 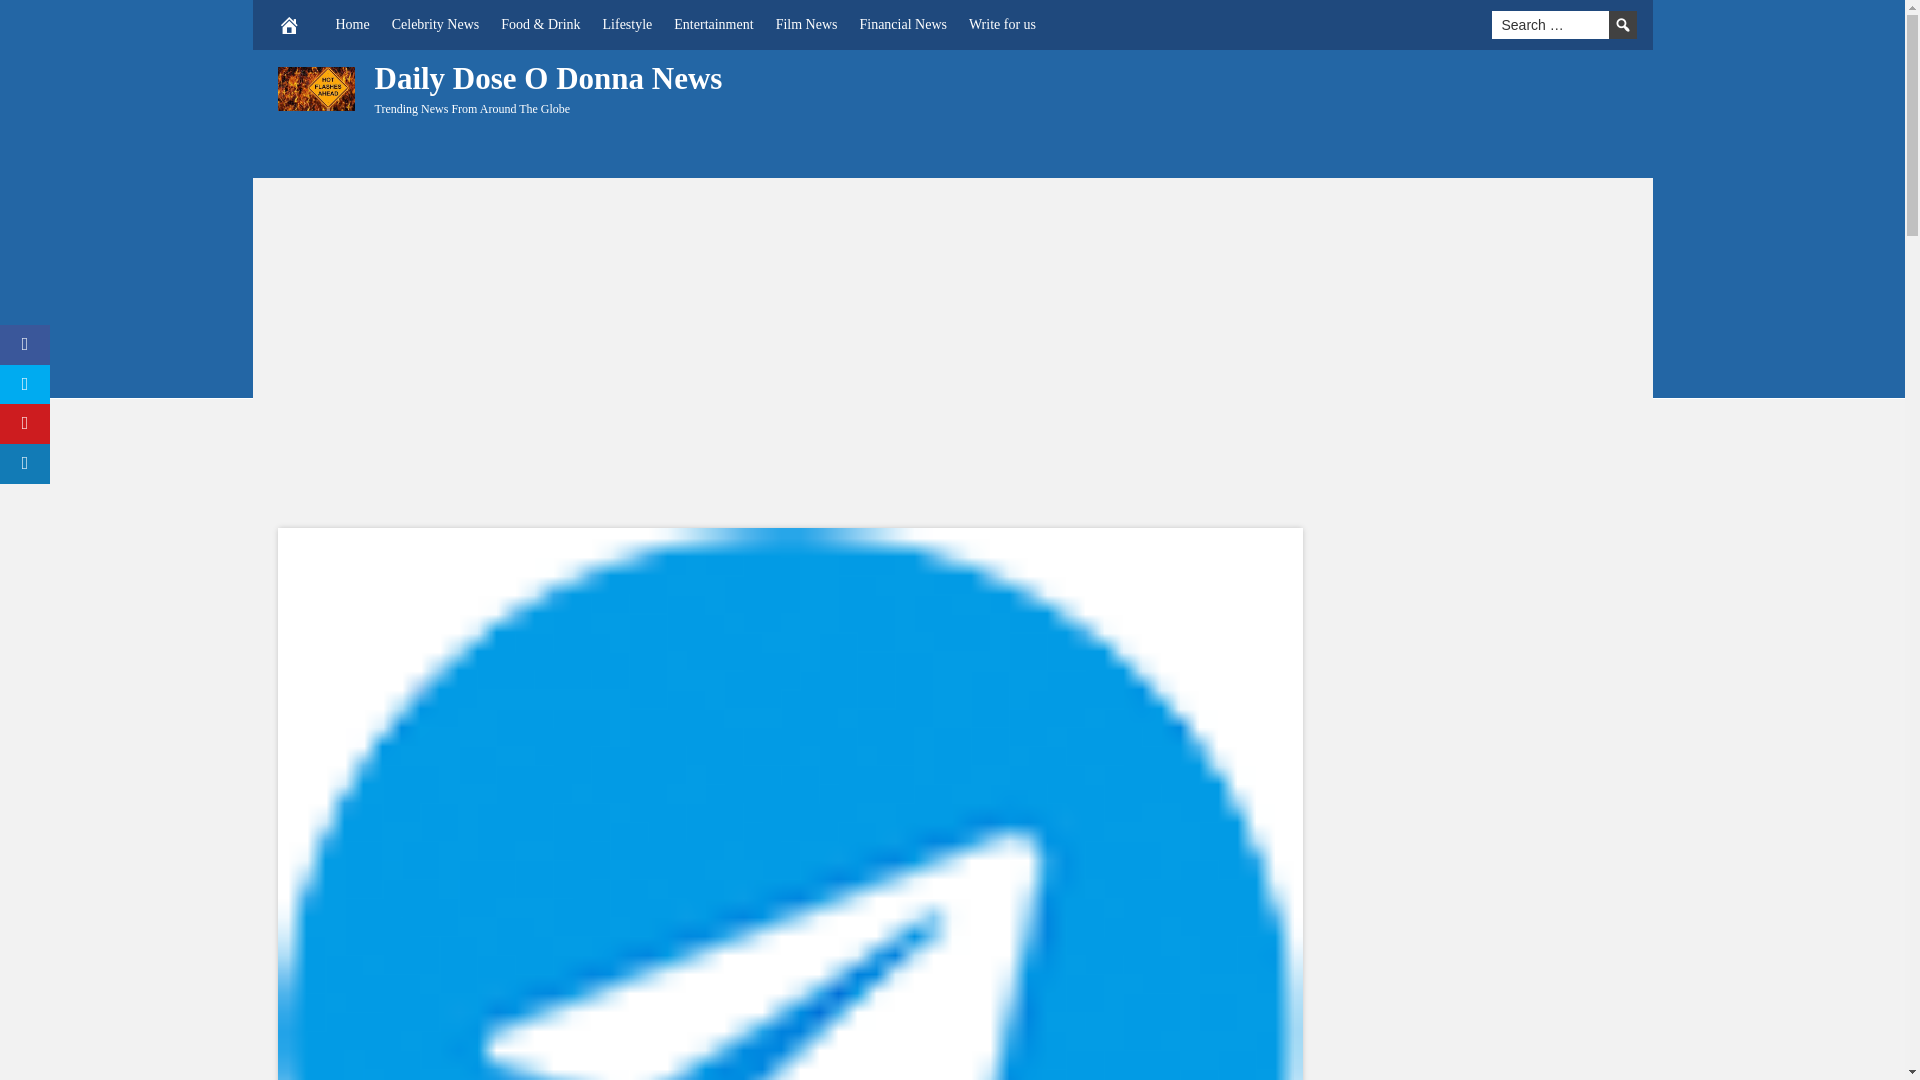 I want to click on Advertisement, so click(x=1264, y=108).